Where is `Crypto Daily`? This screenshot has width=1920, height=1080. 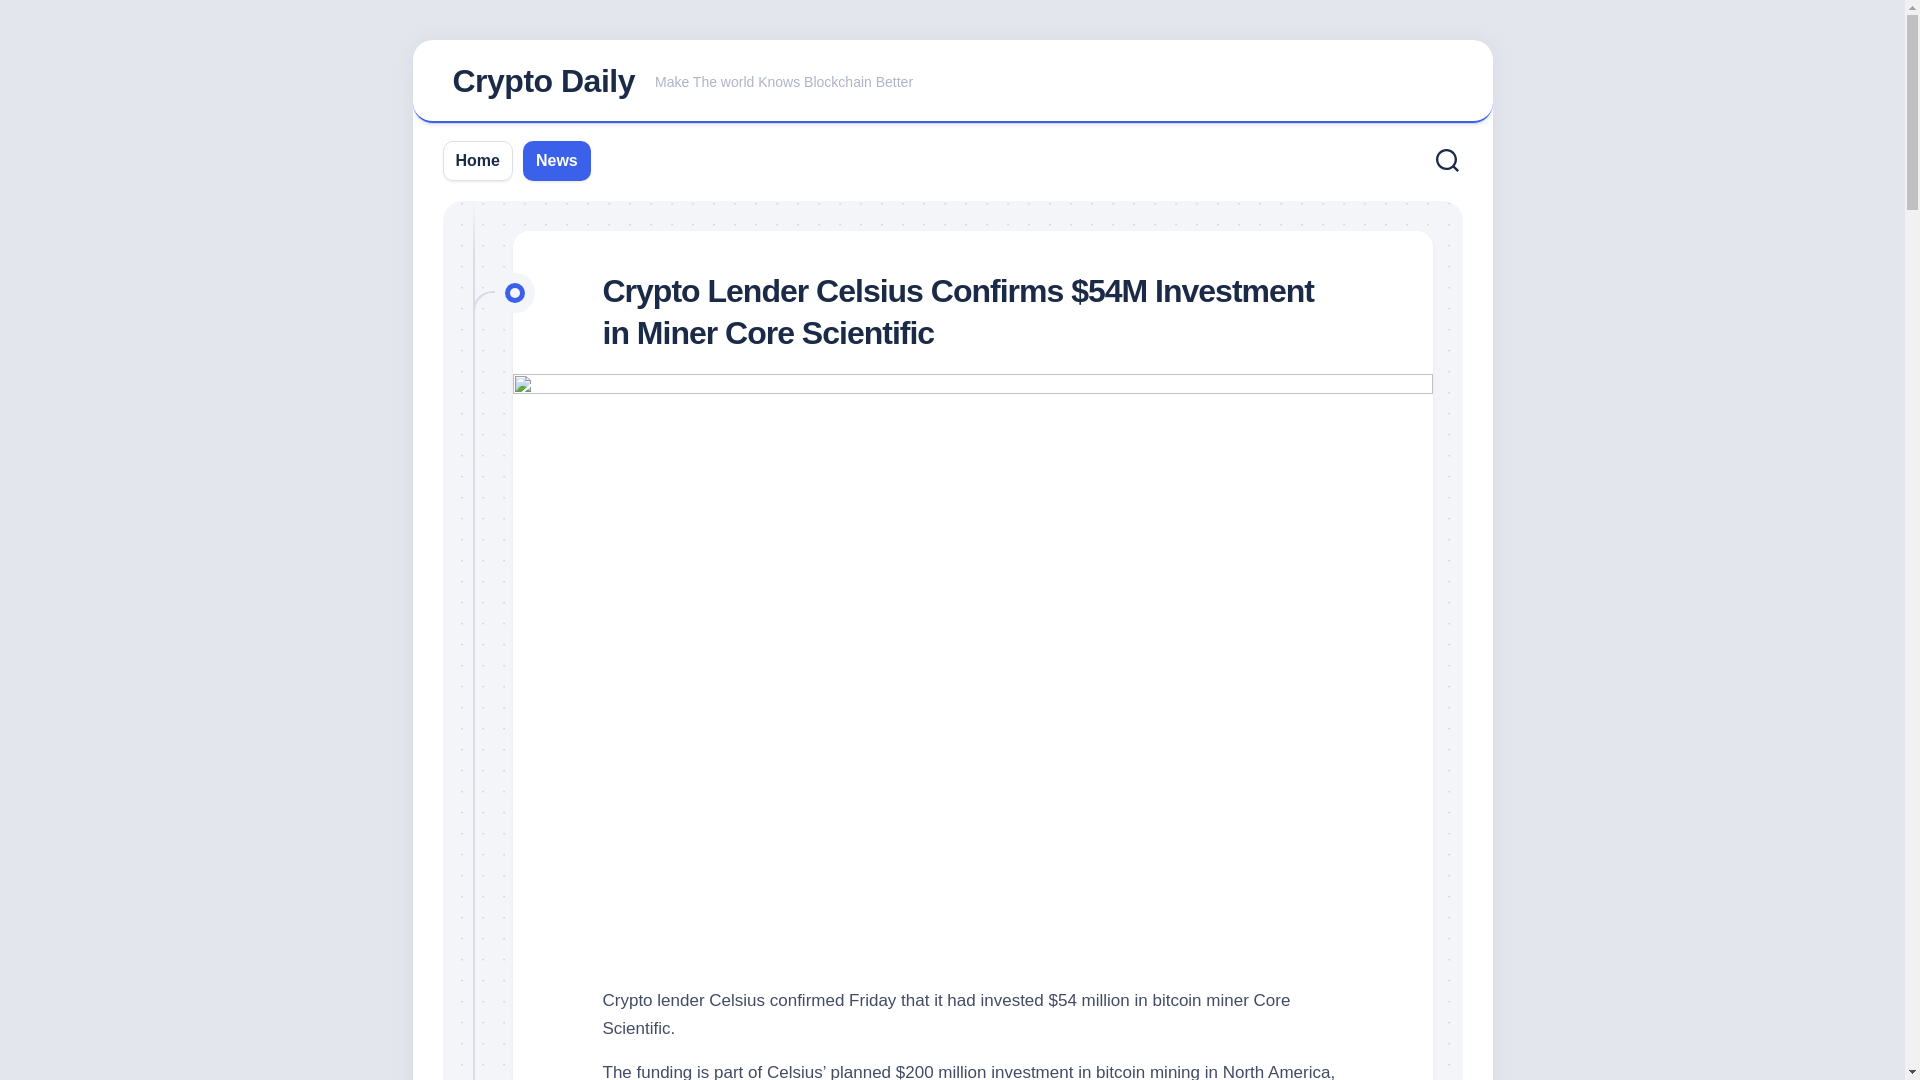 Crypto Daily is located at coordinates (478, 160).